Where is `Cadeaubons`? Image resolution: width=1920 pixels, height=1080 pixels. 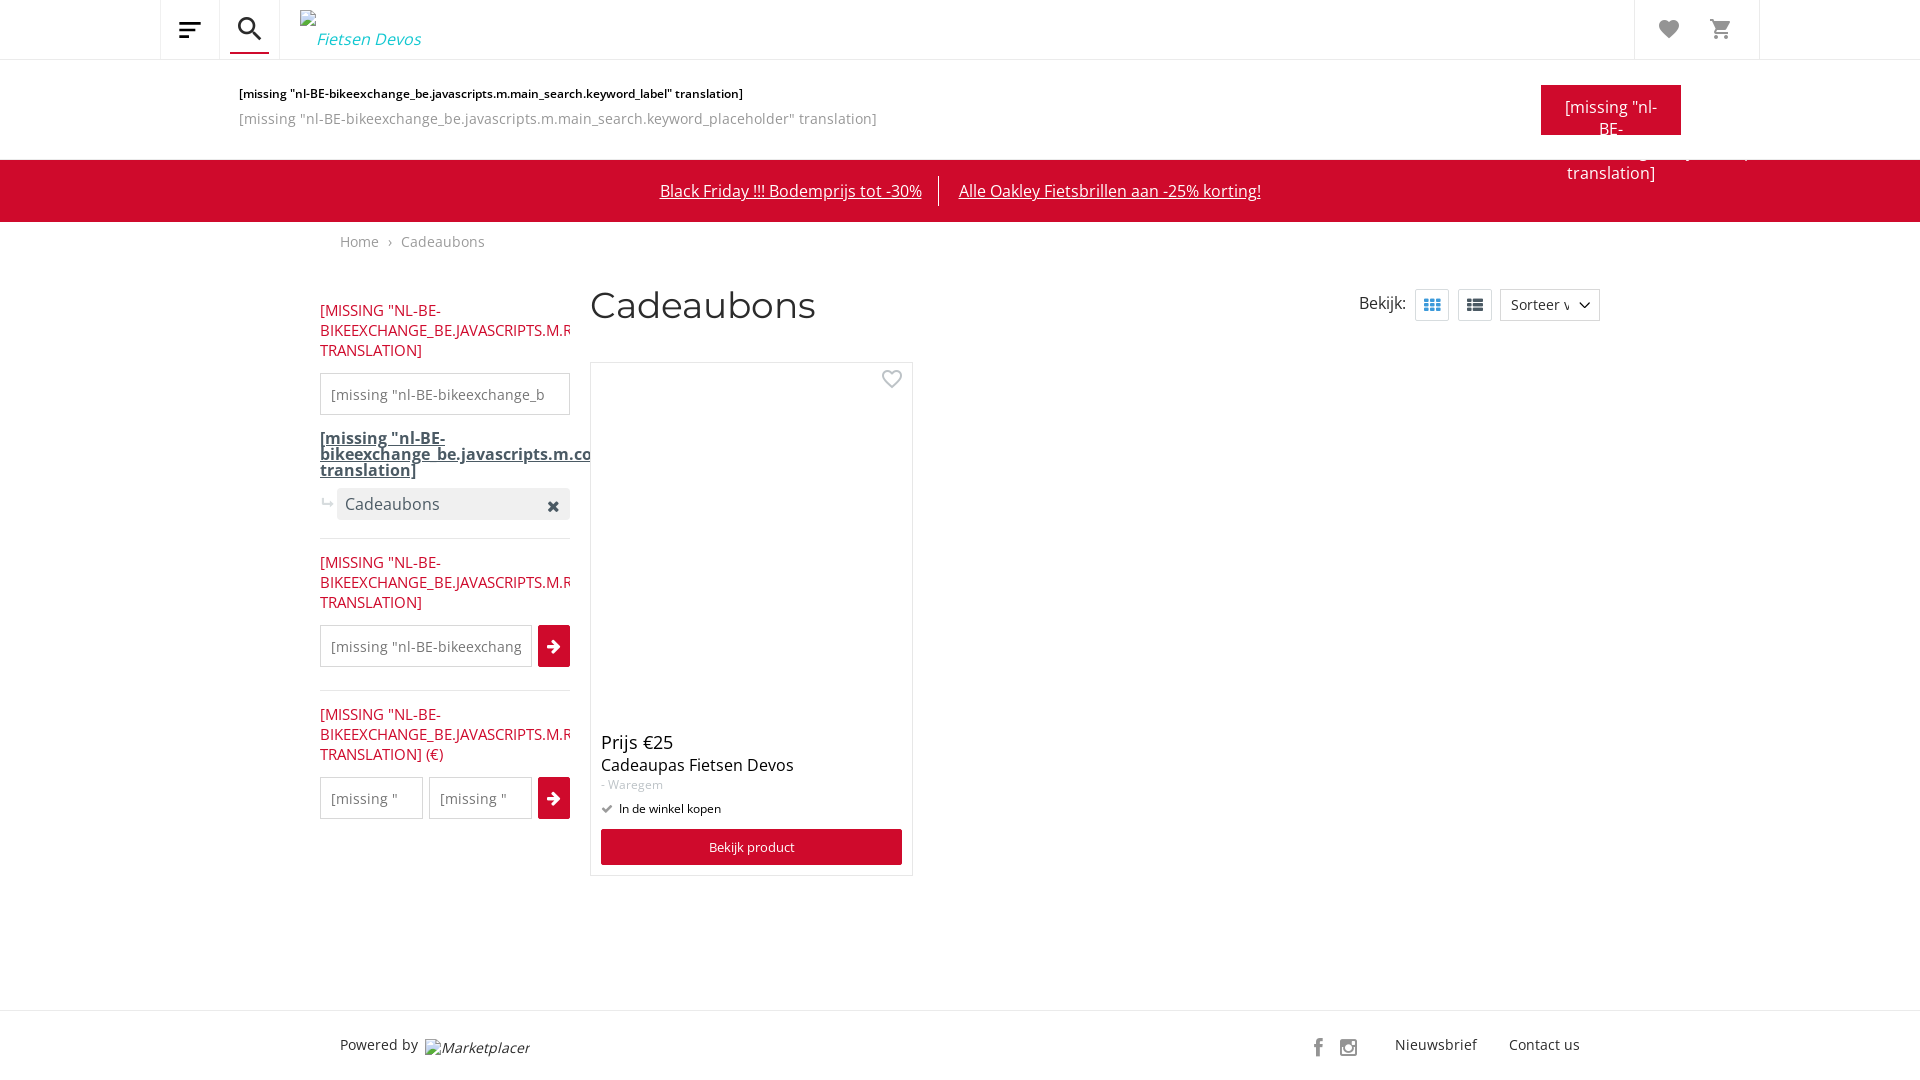
Cadeaubons is located at coordinates (443, 242).